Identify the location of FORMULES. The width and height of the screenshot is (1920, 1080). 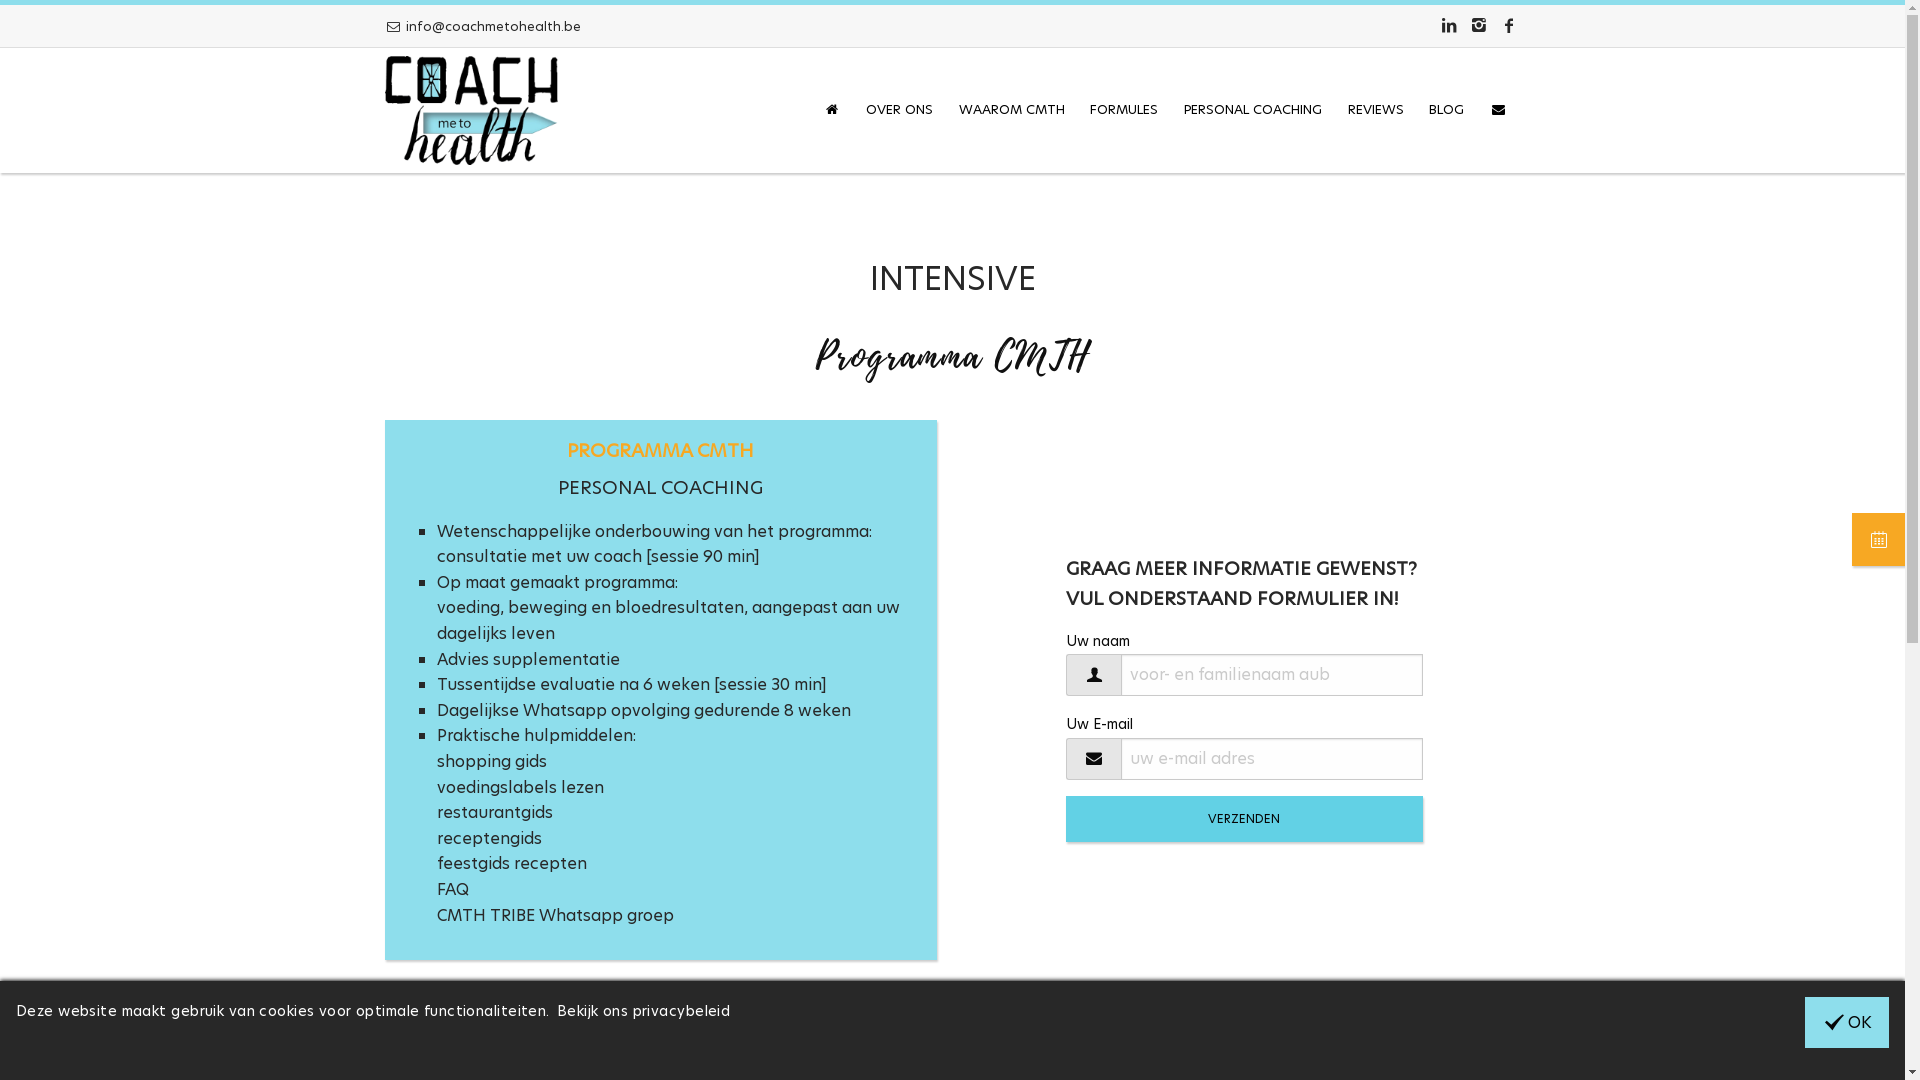
(1125, 110).